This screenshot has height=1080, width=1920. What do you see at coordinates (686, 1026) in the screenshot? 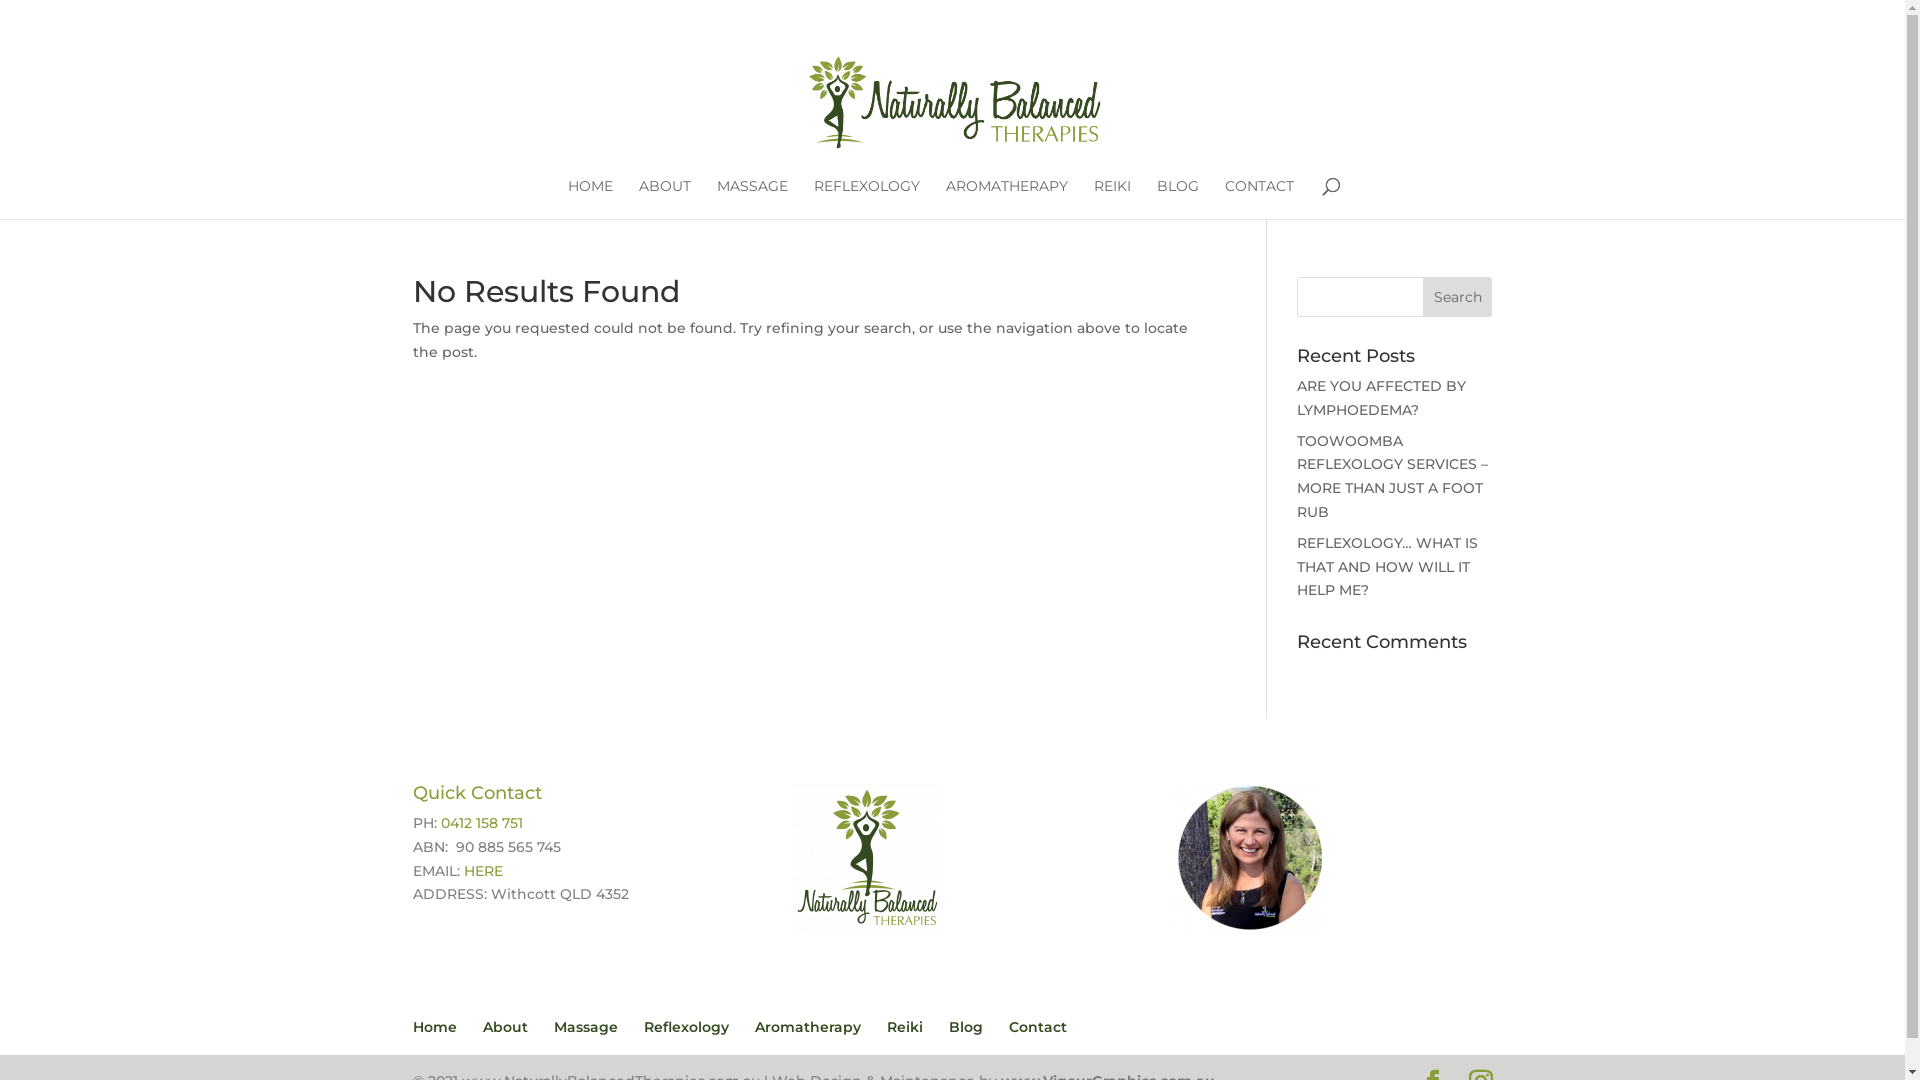
I see `Reflexology` at bounding box center [686, 1026].